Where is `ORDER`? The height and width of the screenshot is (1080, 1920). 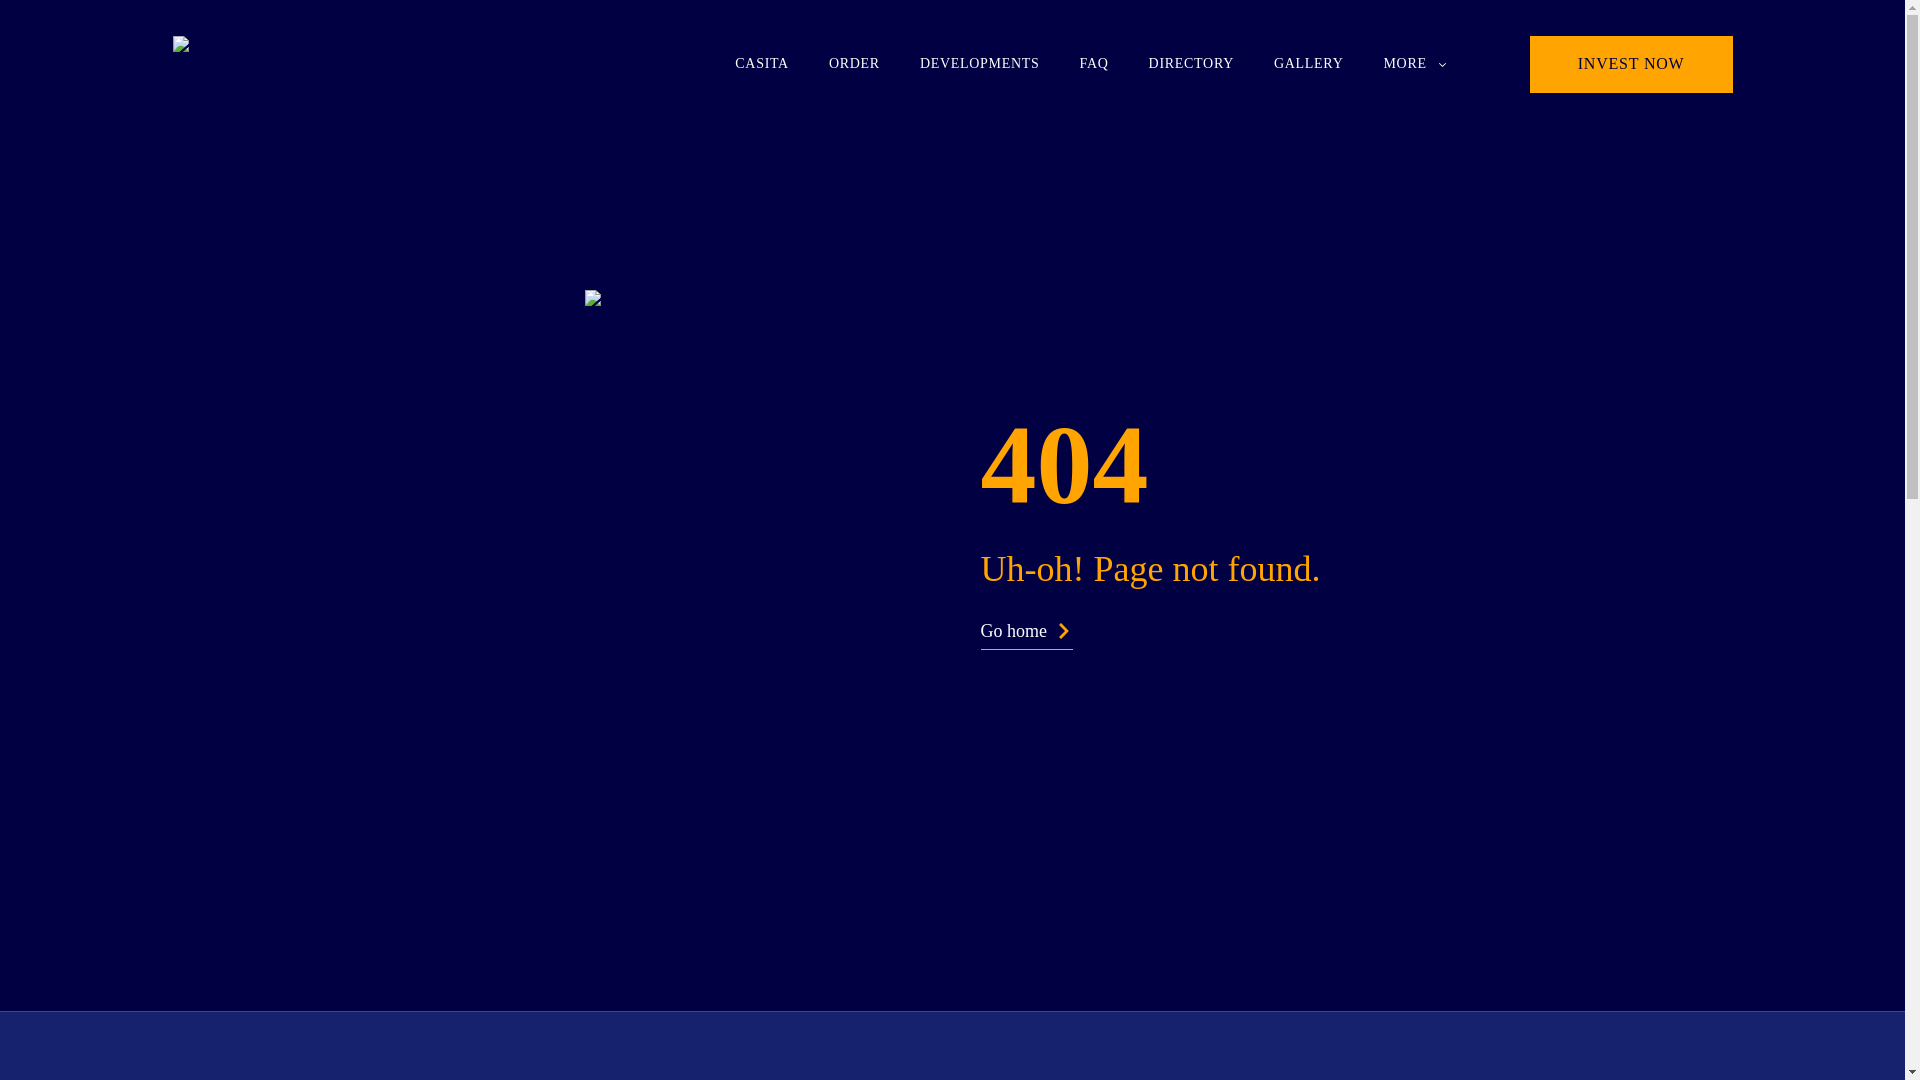 ORDER is located at coordinates (854, 64).